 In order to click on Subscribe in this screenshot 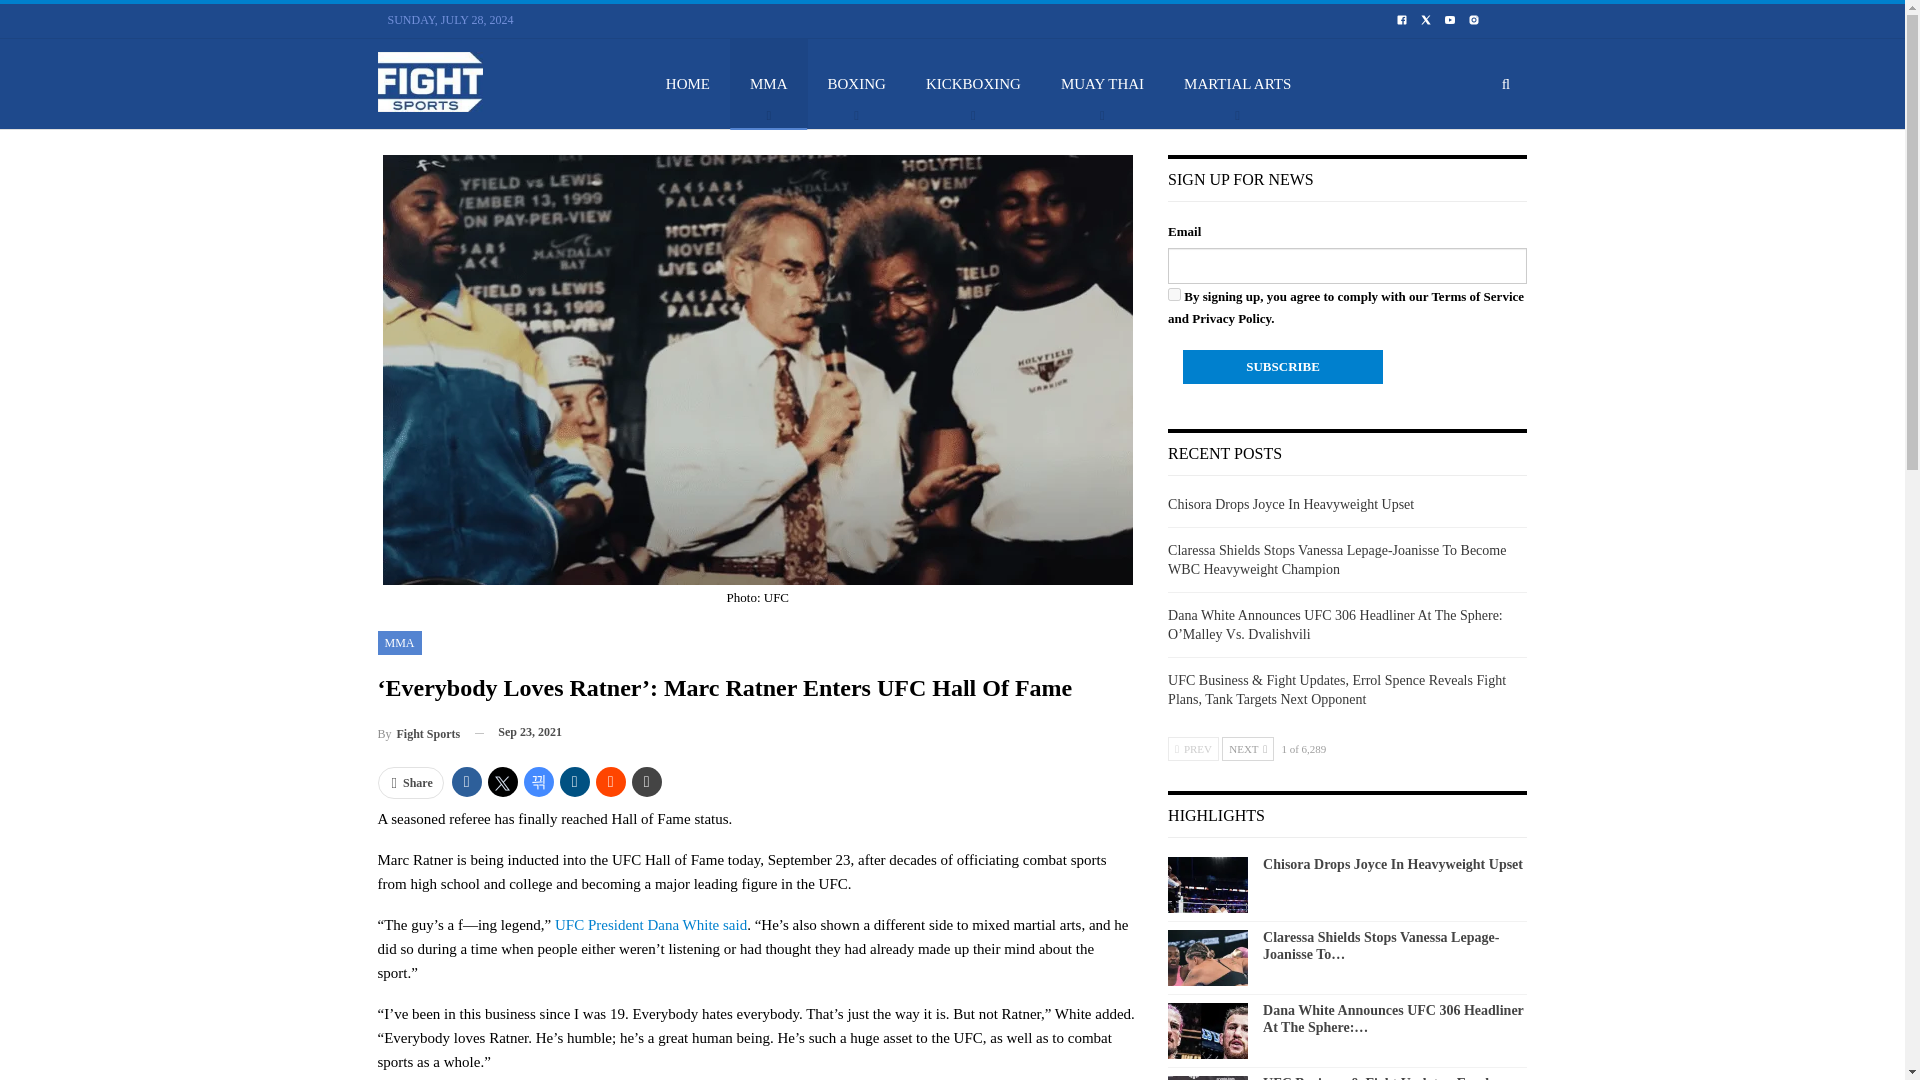, I will do `click(1282, 366)`.